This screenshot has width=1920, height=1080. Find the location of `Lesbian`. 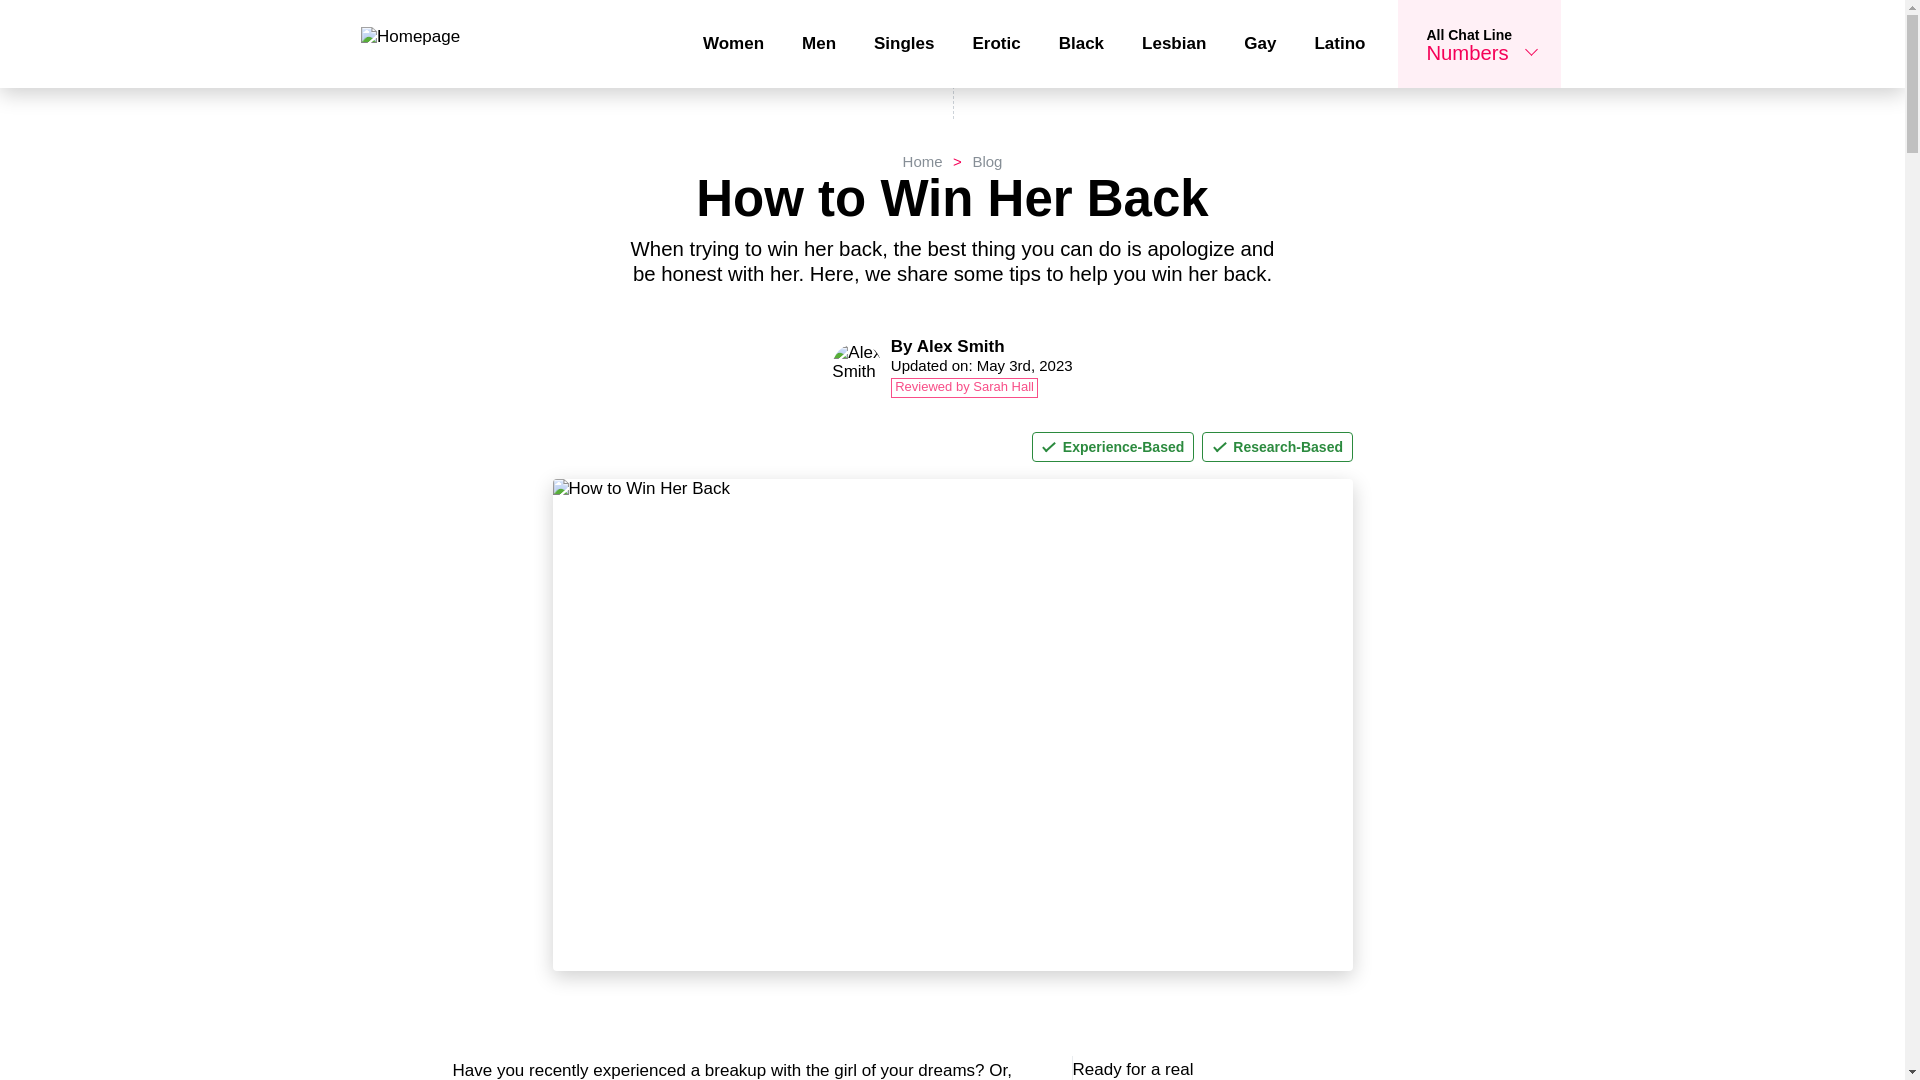

Lesbian is located at coordinates (903, 43).